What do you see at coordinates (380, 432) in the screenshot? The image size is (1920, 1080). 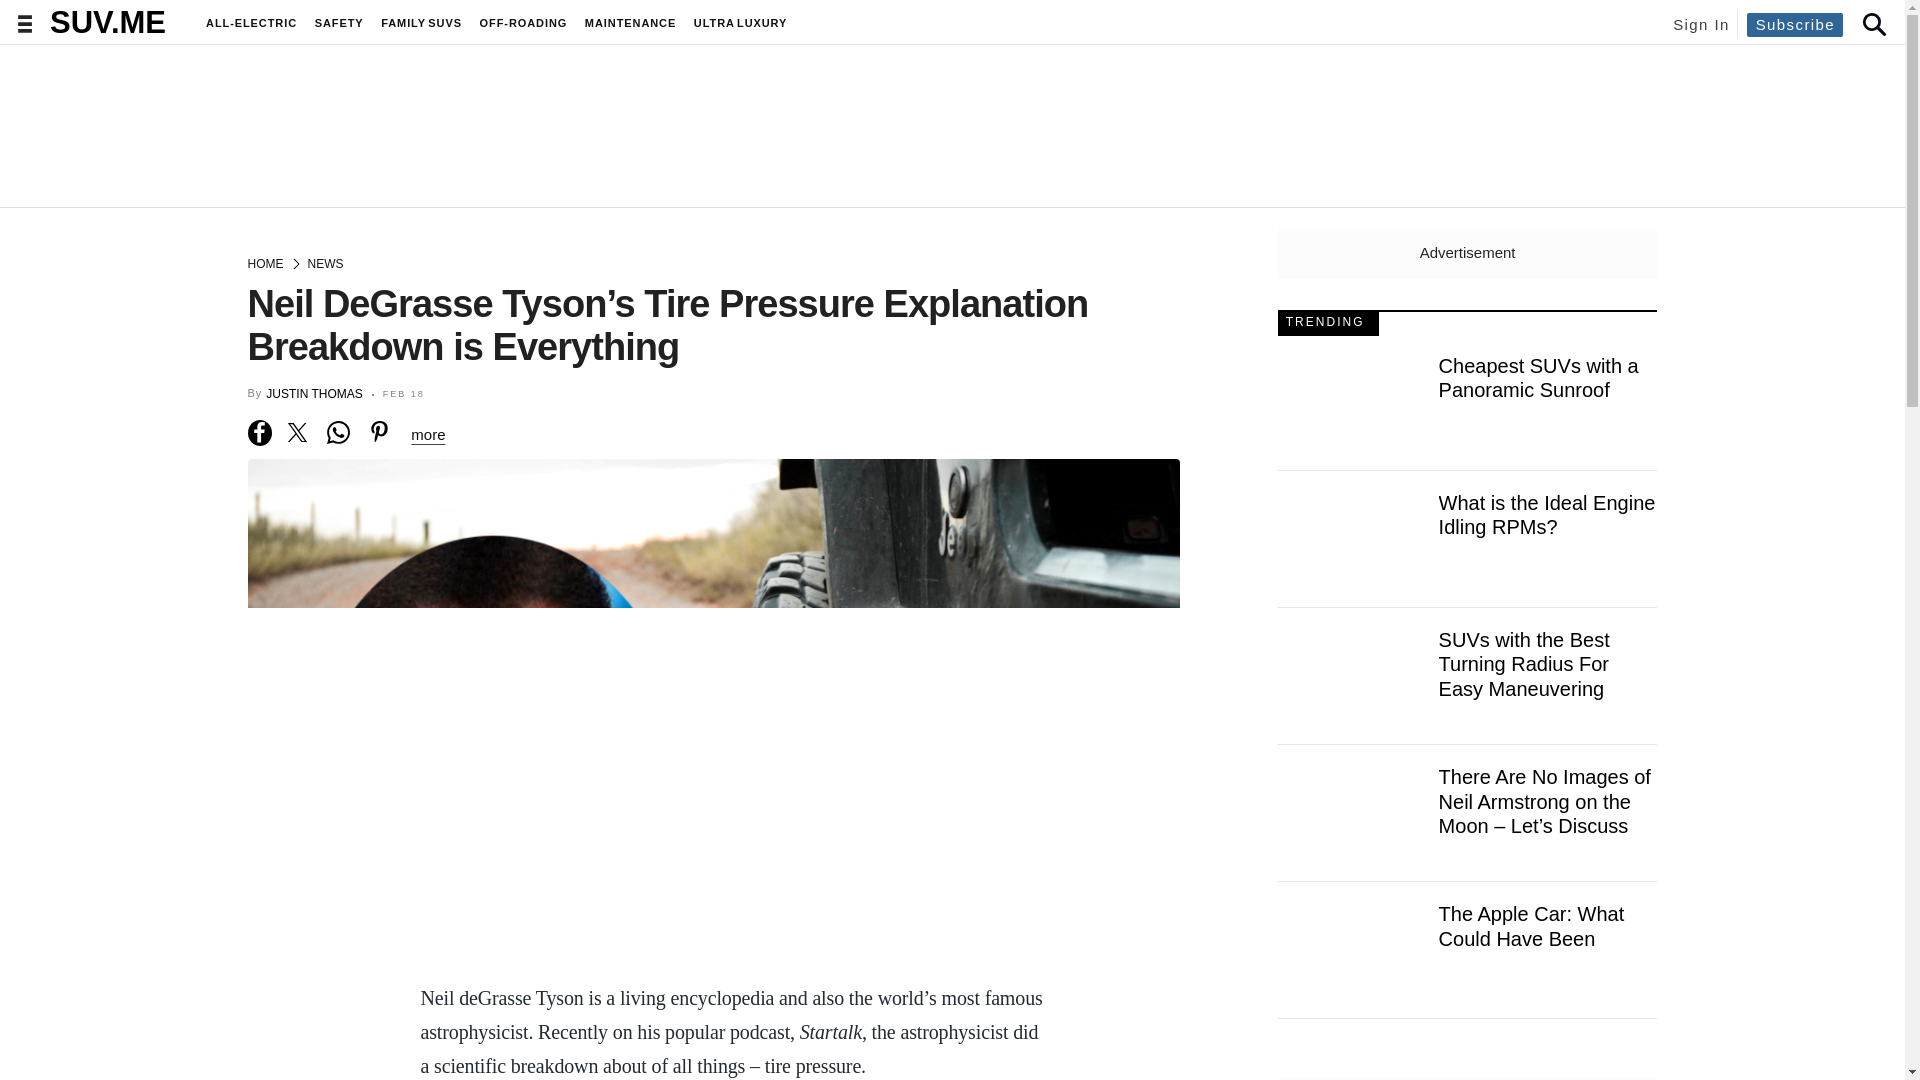 I see `Share on Pinterest` at bounding box center [380, 432].